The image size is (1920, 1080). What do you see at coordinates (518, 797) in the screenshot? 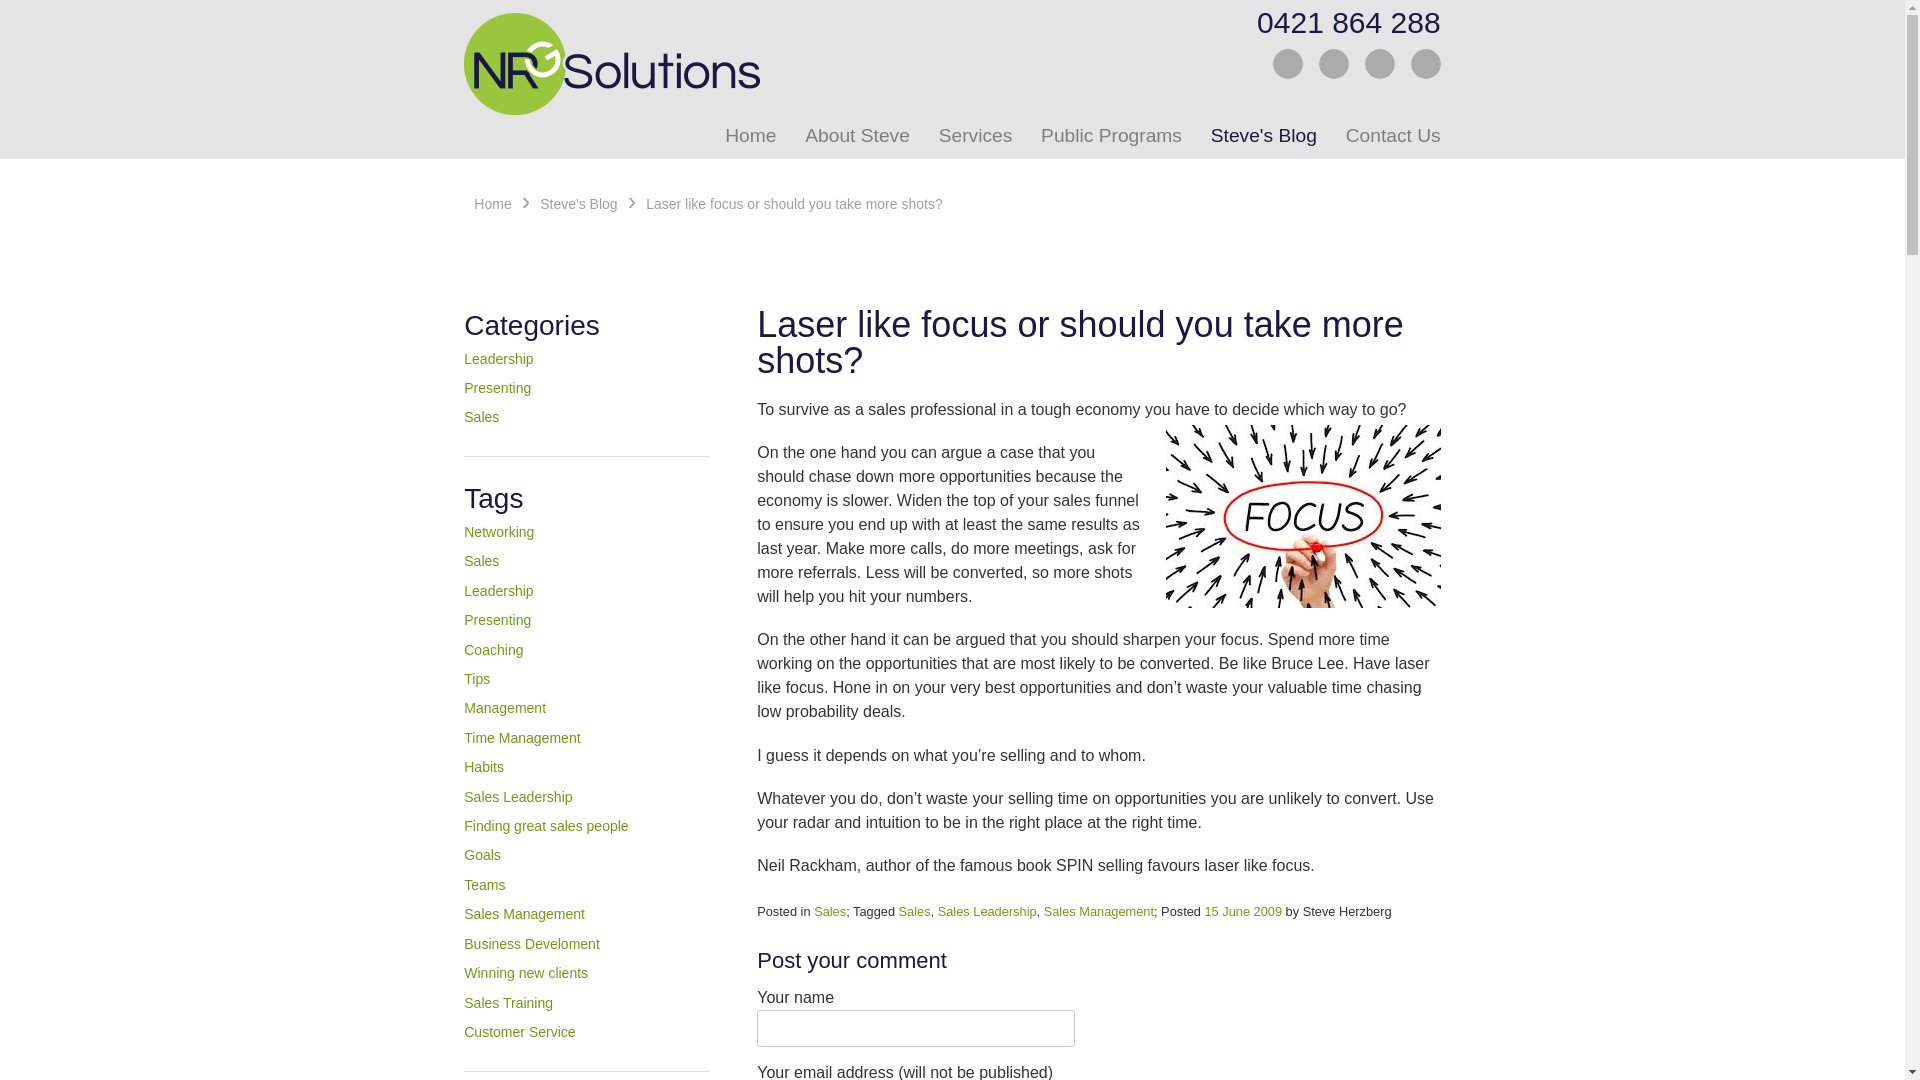
I see `Sales Leadership` at bounding box center [518, 797].